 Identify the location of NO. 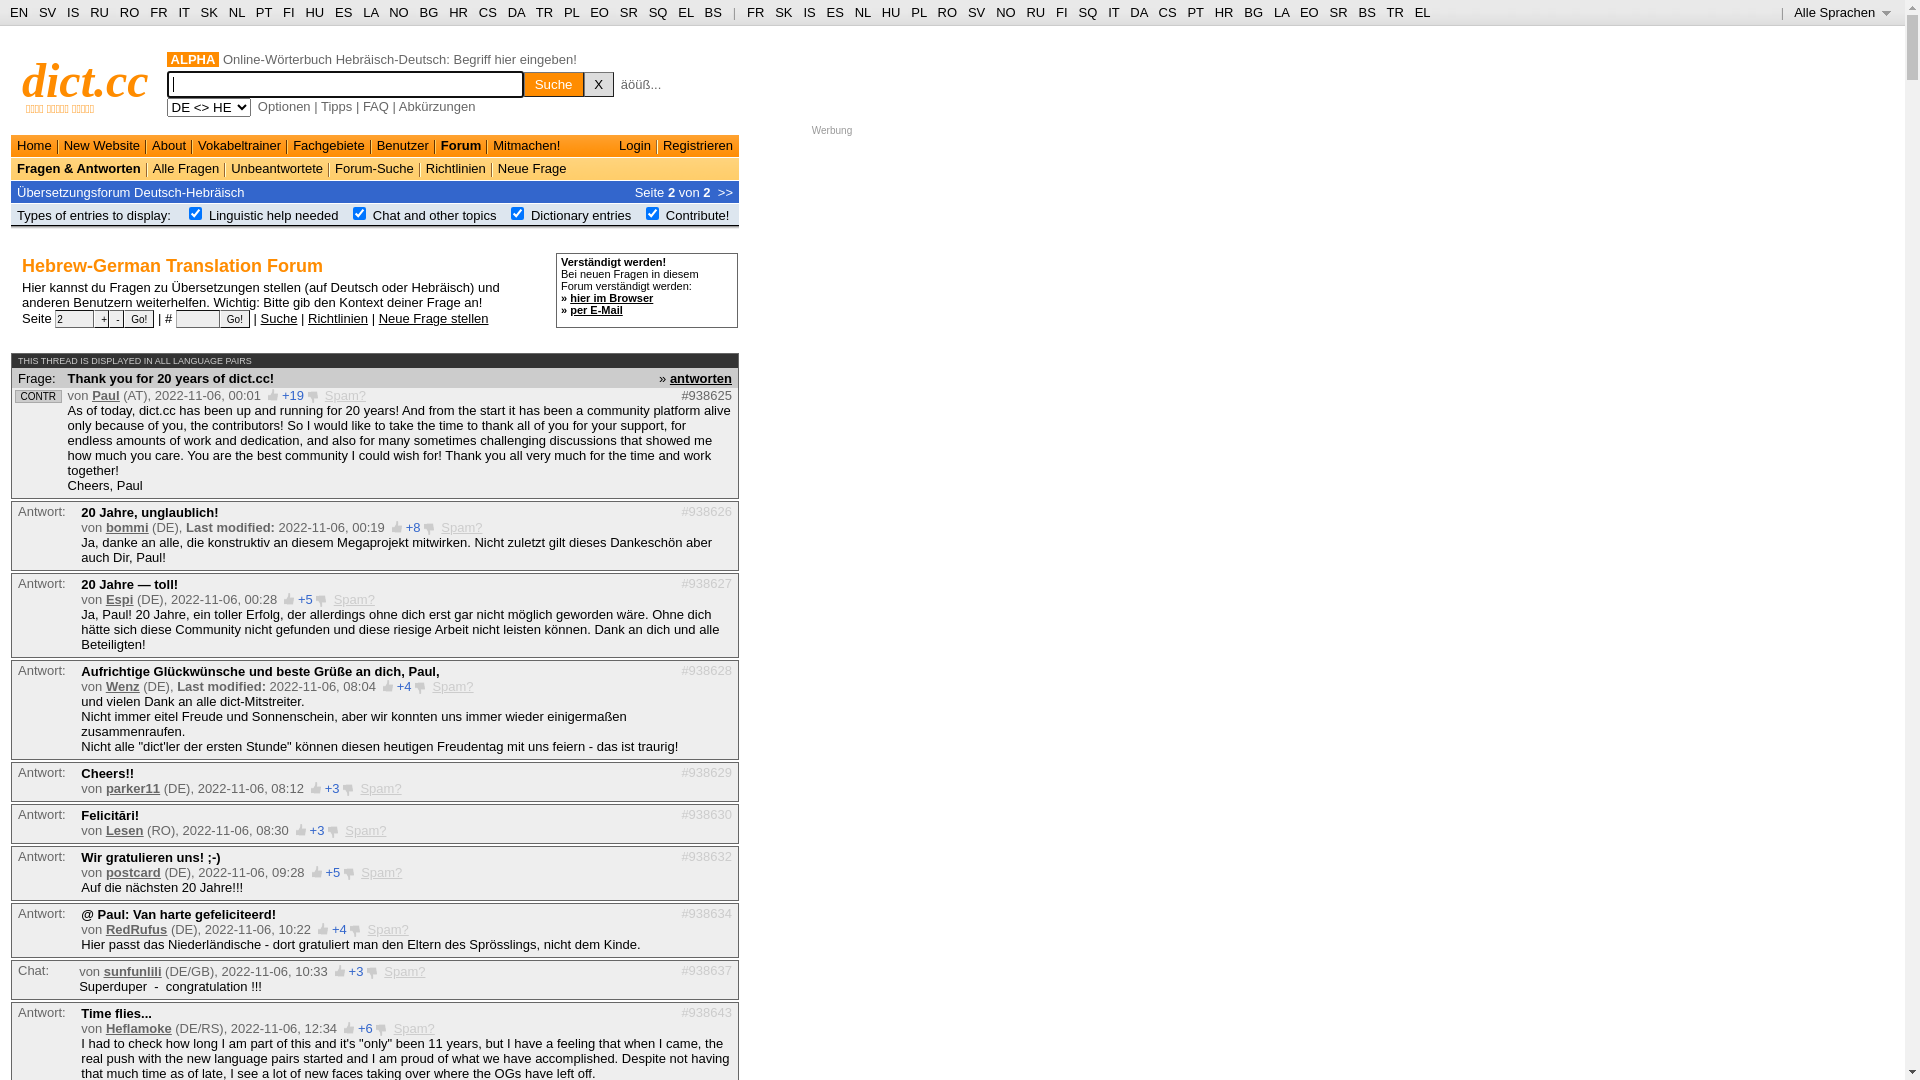
(1006, 12).